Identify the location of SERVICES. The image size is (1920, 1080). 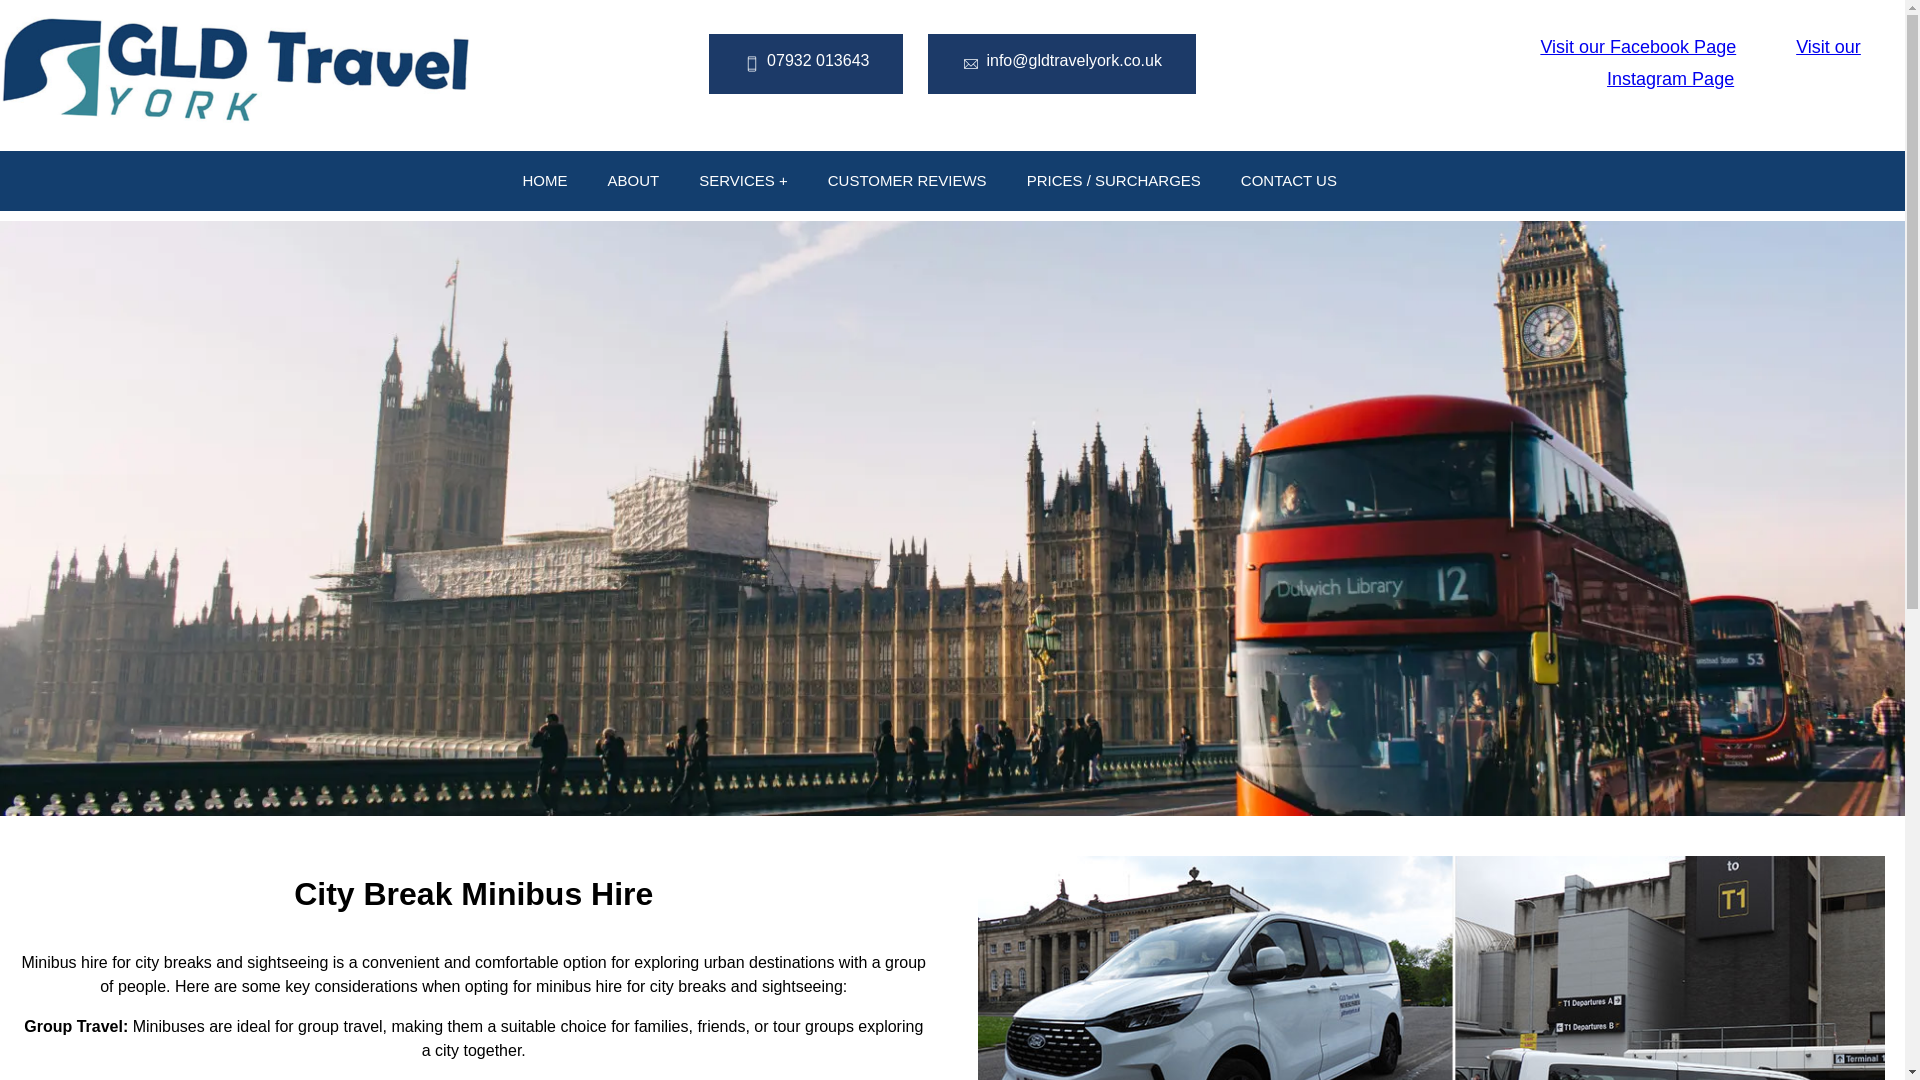
(744, 180).